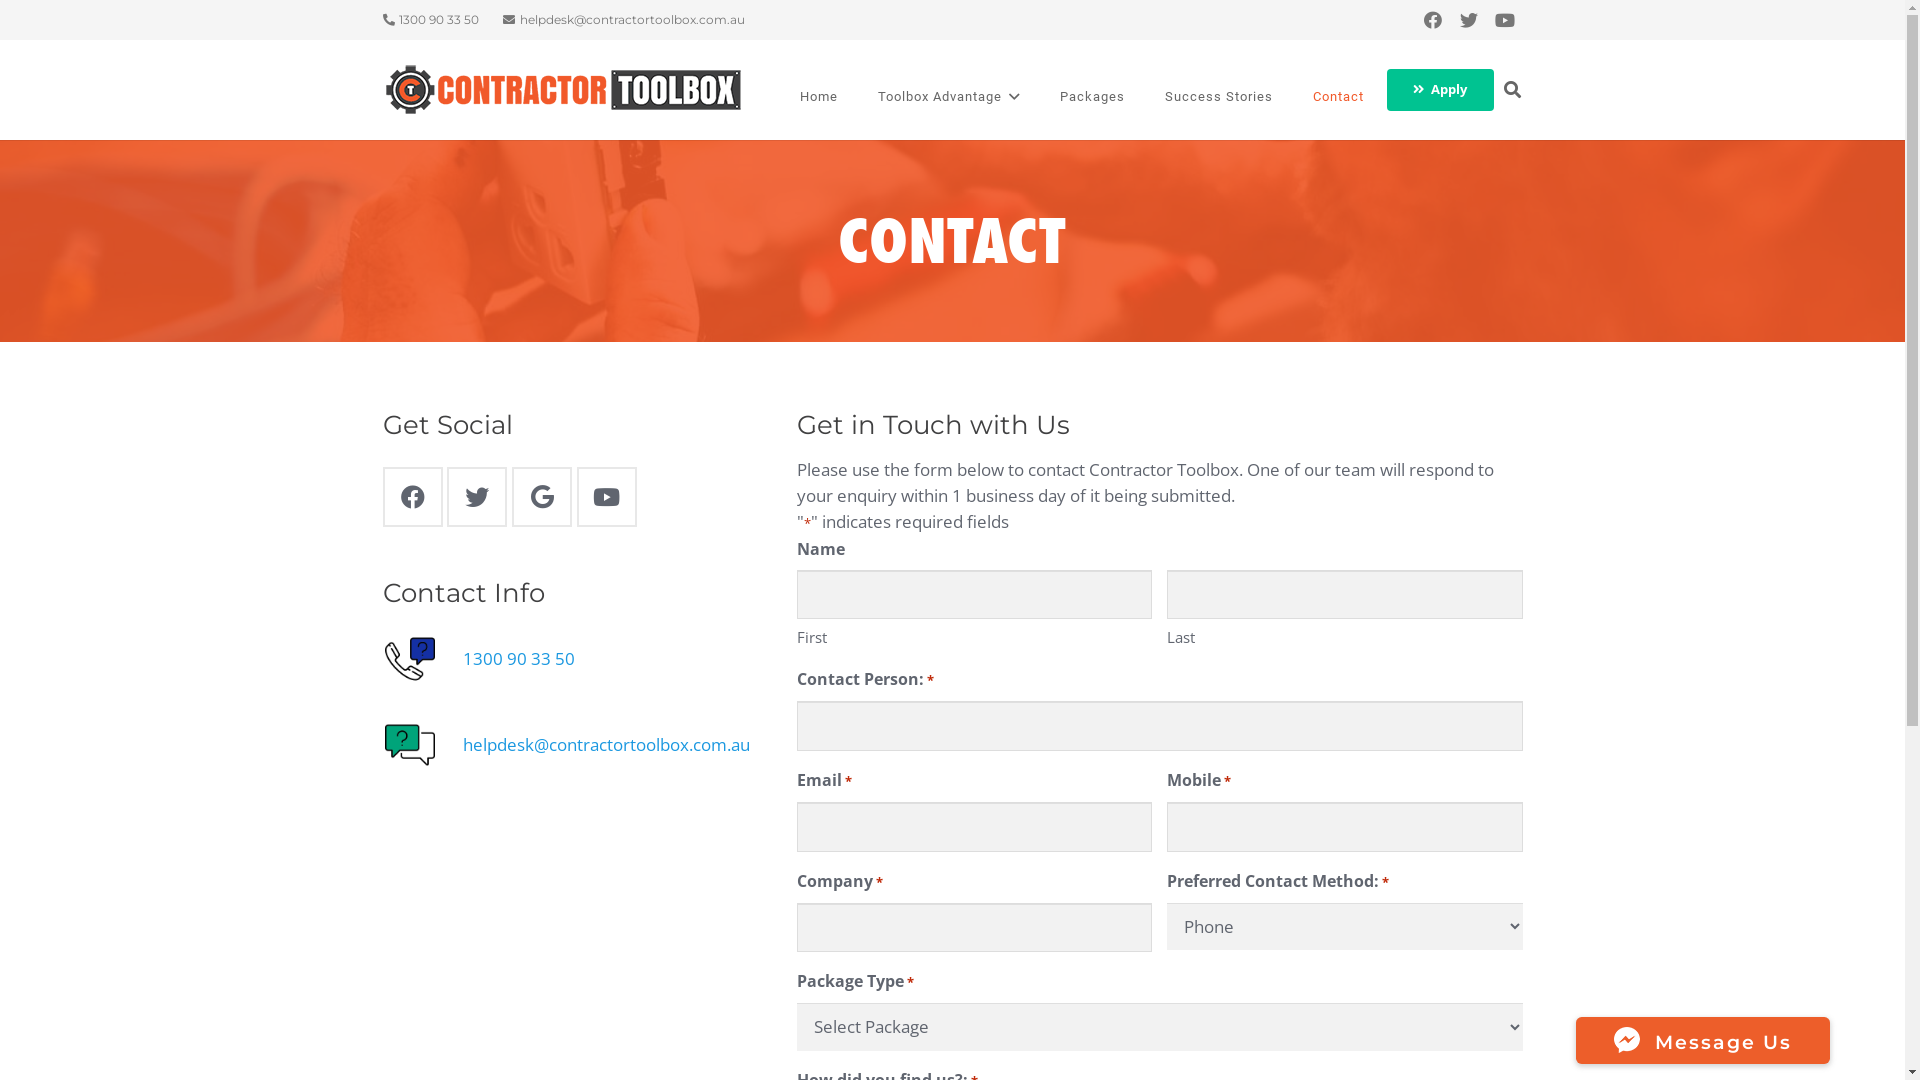 The height and width of the screenshot is (1080, 1920). What do you see at coordinates (624, 20) in the screenshot?
I see `helpdesk@contractortoolbox.com.au` at bounding box center [624, 20].